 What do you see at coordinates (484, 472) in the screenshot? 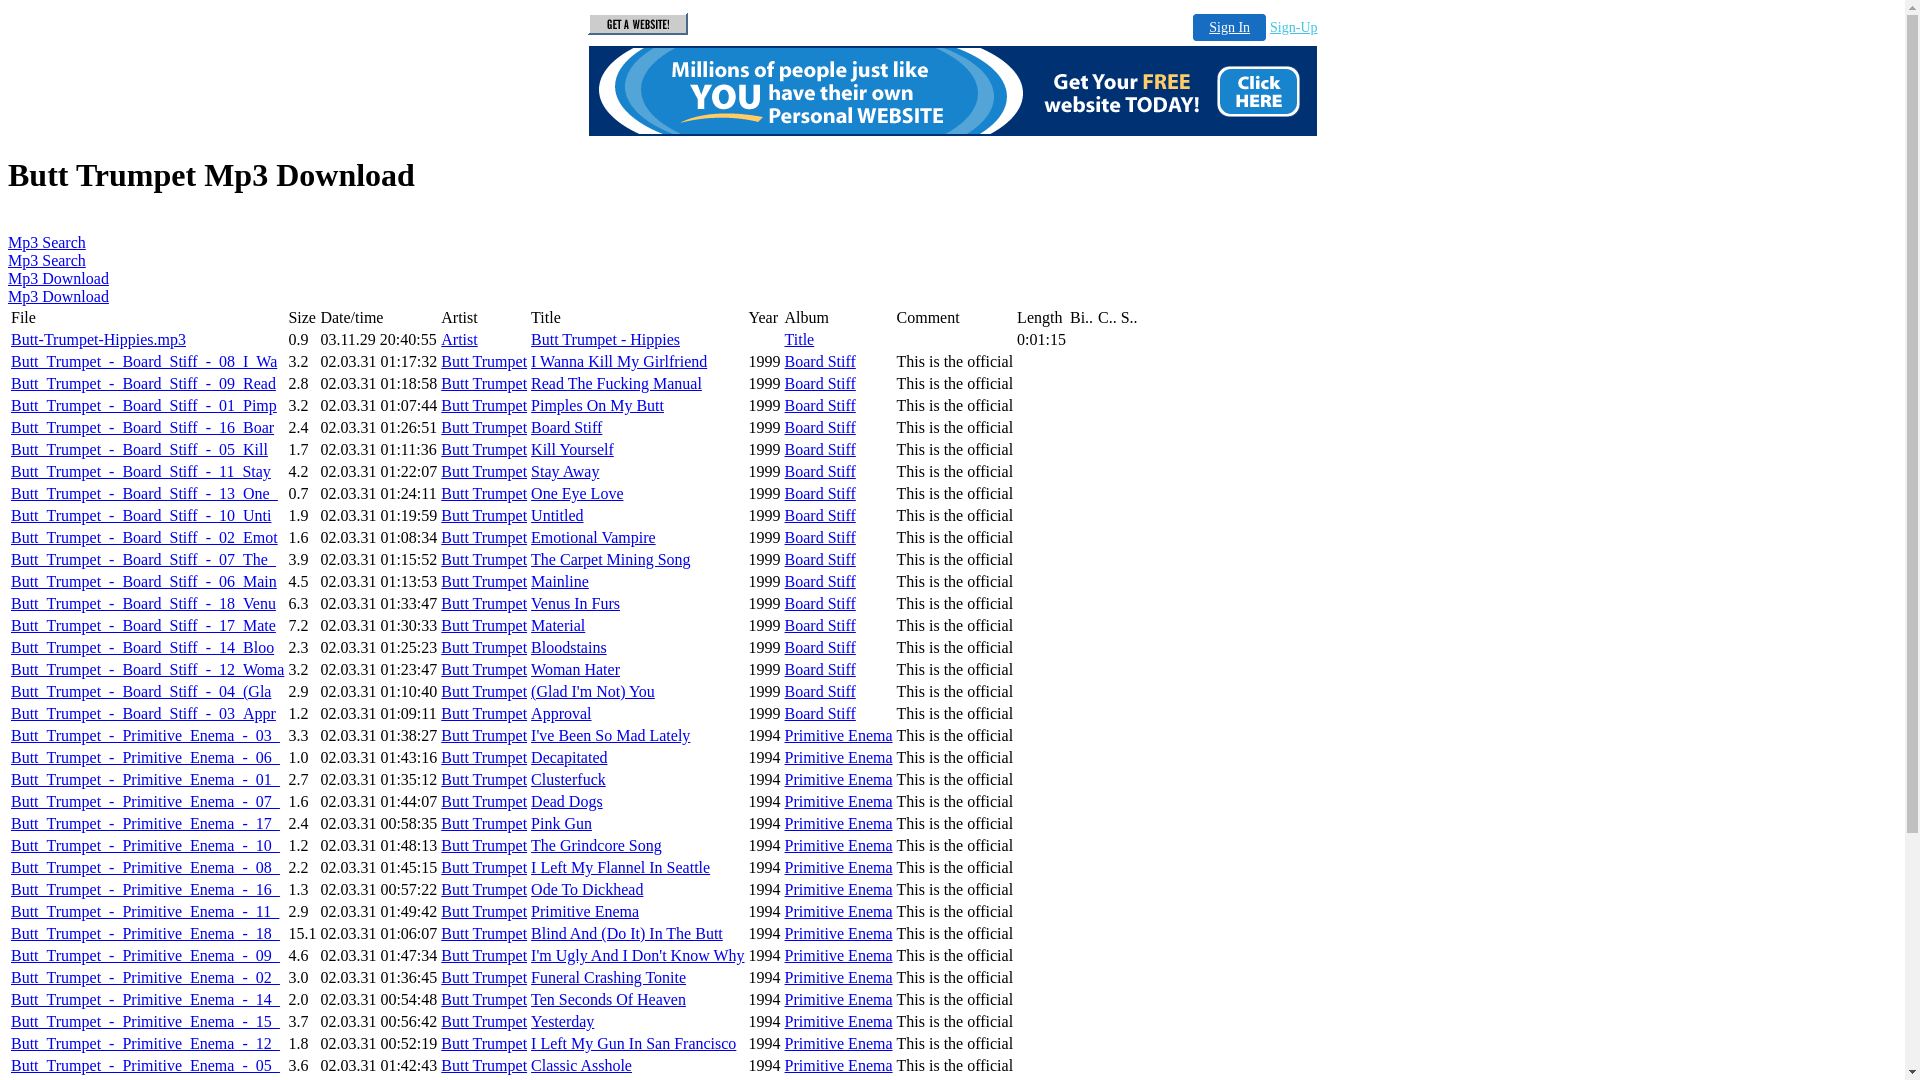
I see `Butt Trumpet` at bounding box center [484, 472].